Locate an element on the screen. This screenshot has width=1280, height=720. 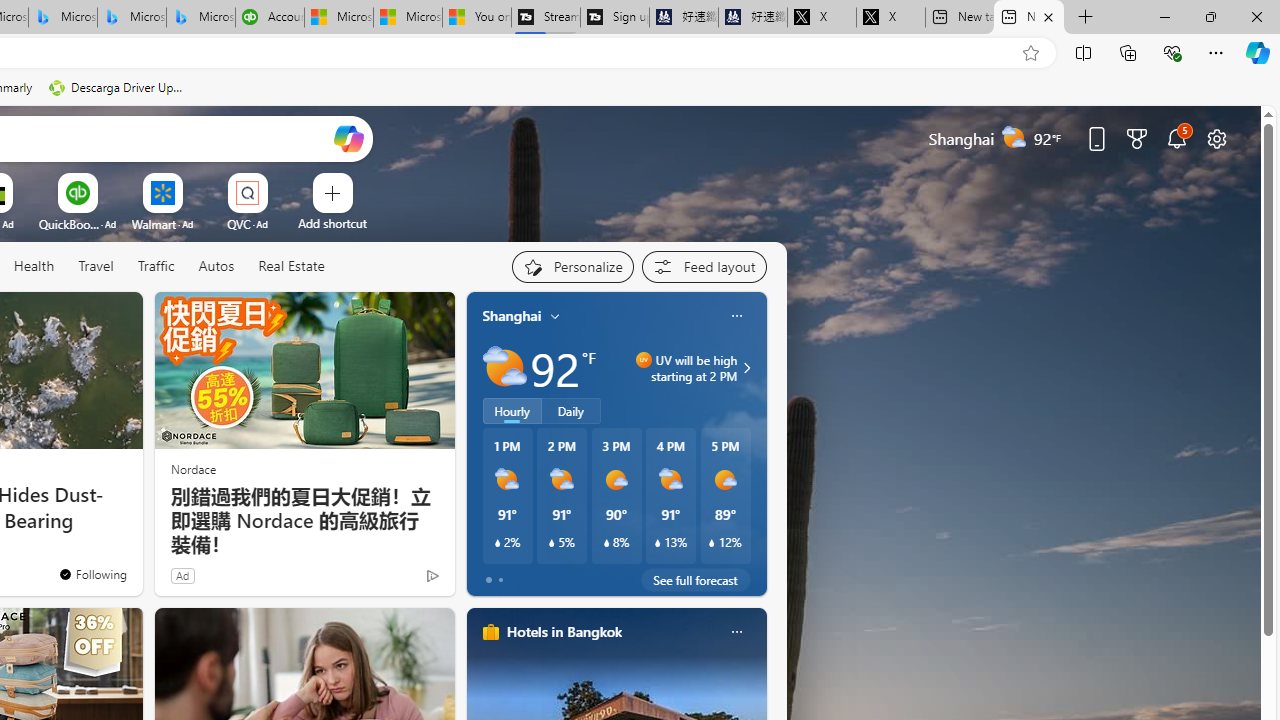
Travel is located at coordinates (96, 267).